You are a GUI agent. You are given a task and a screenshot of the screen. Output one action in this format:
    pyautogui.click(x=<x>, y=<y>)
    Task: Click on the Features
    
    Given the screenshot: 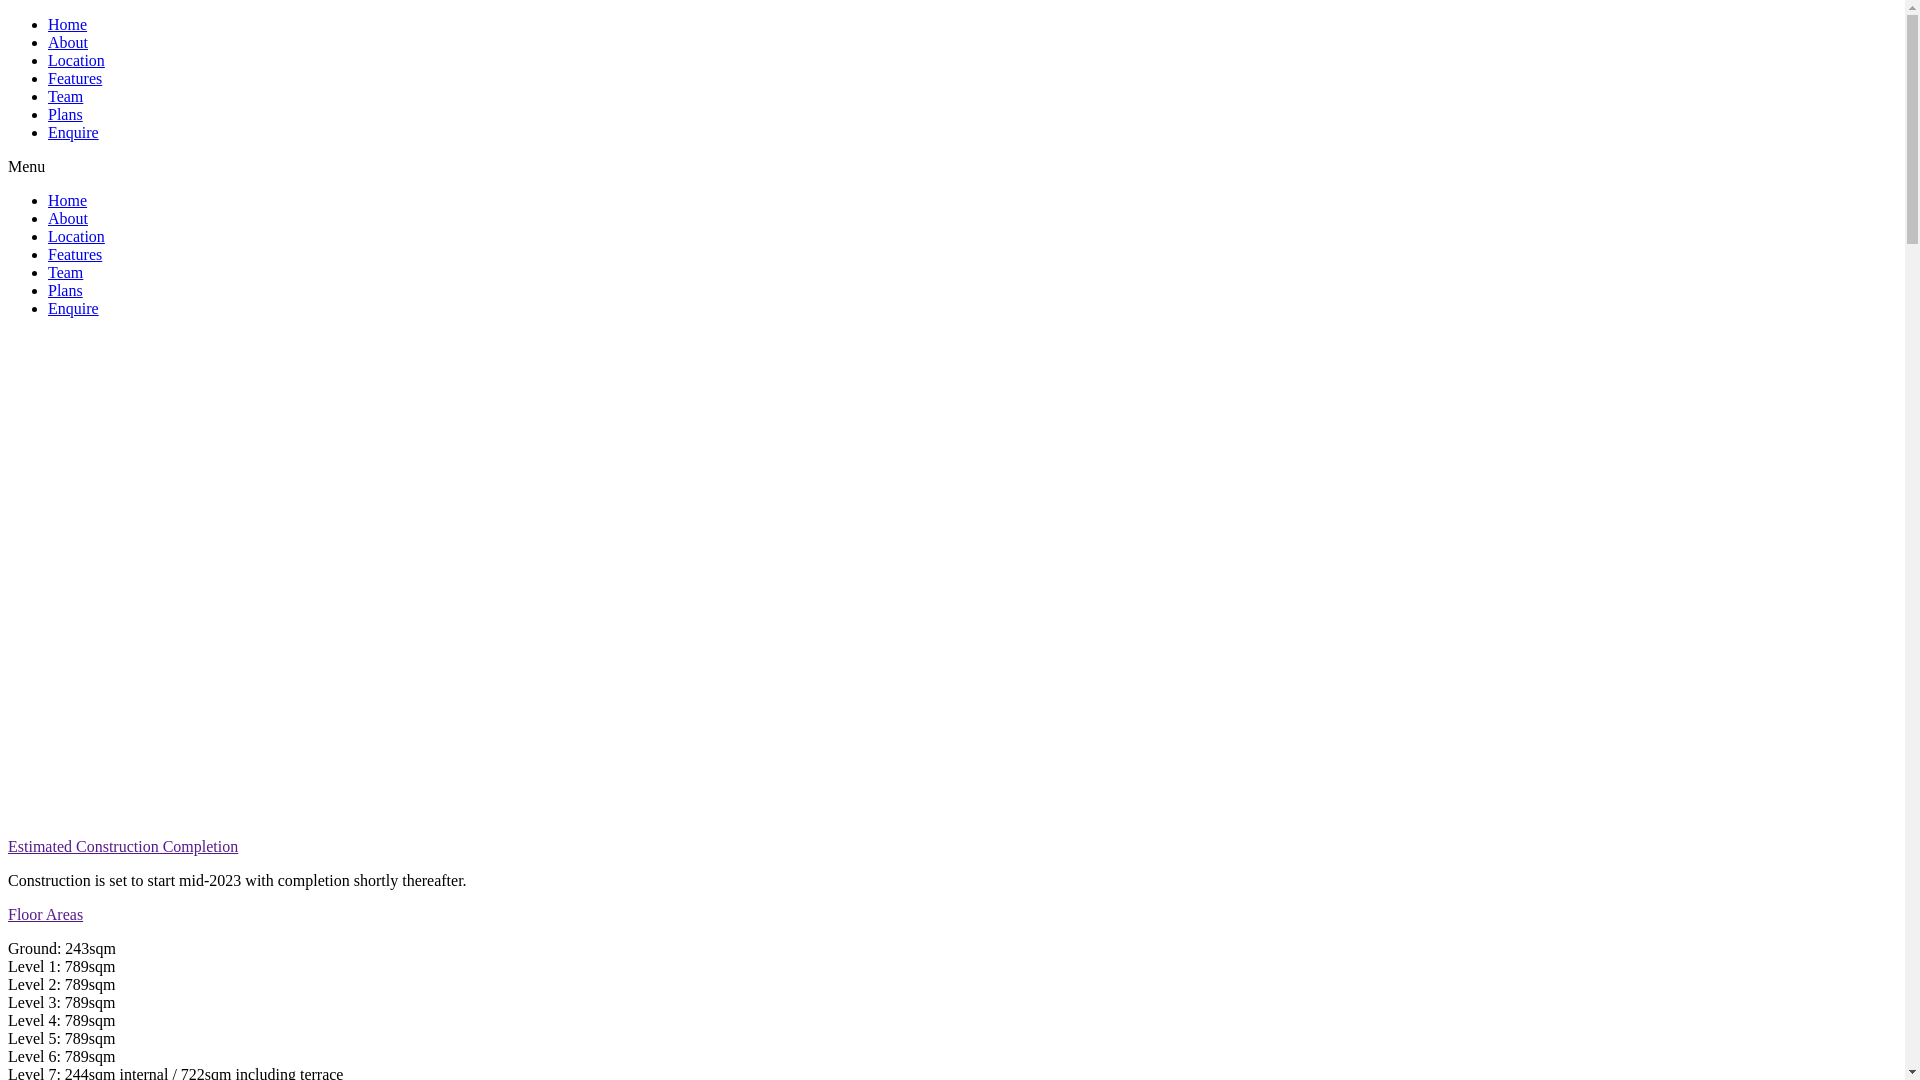 What is the action you would take?
    pyautogui.click(x=75, y=254)
    